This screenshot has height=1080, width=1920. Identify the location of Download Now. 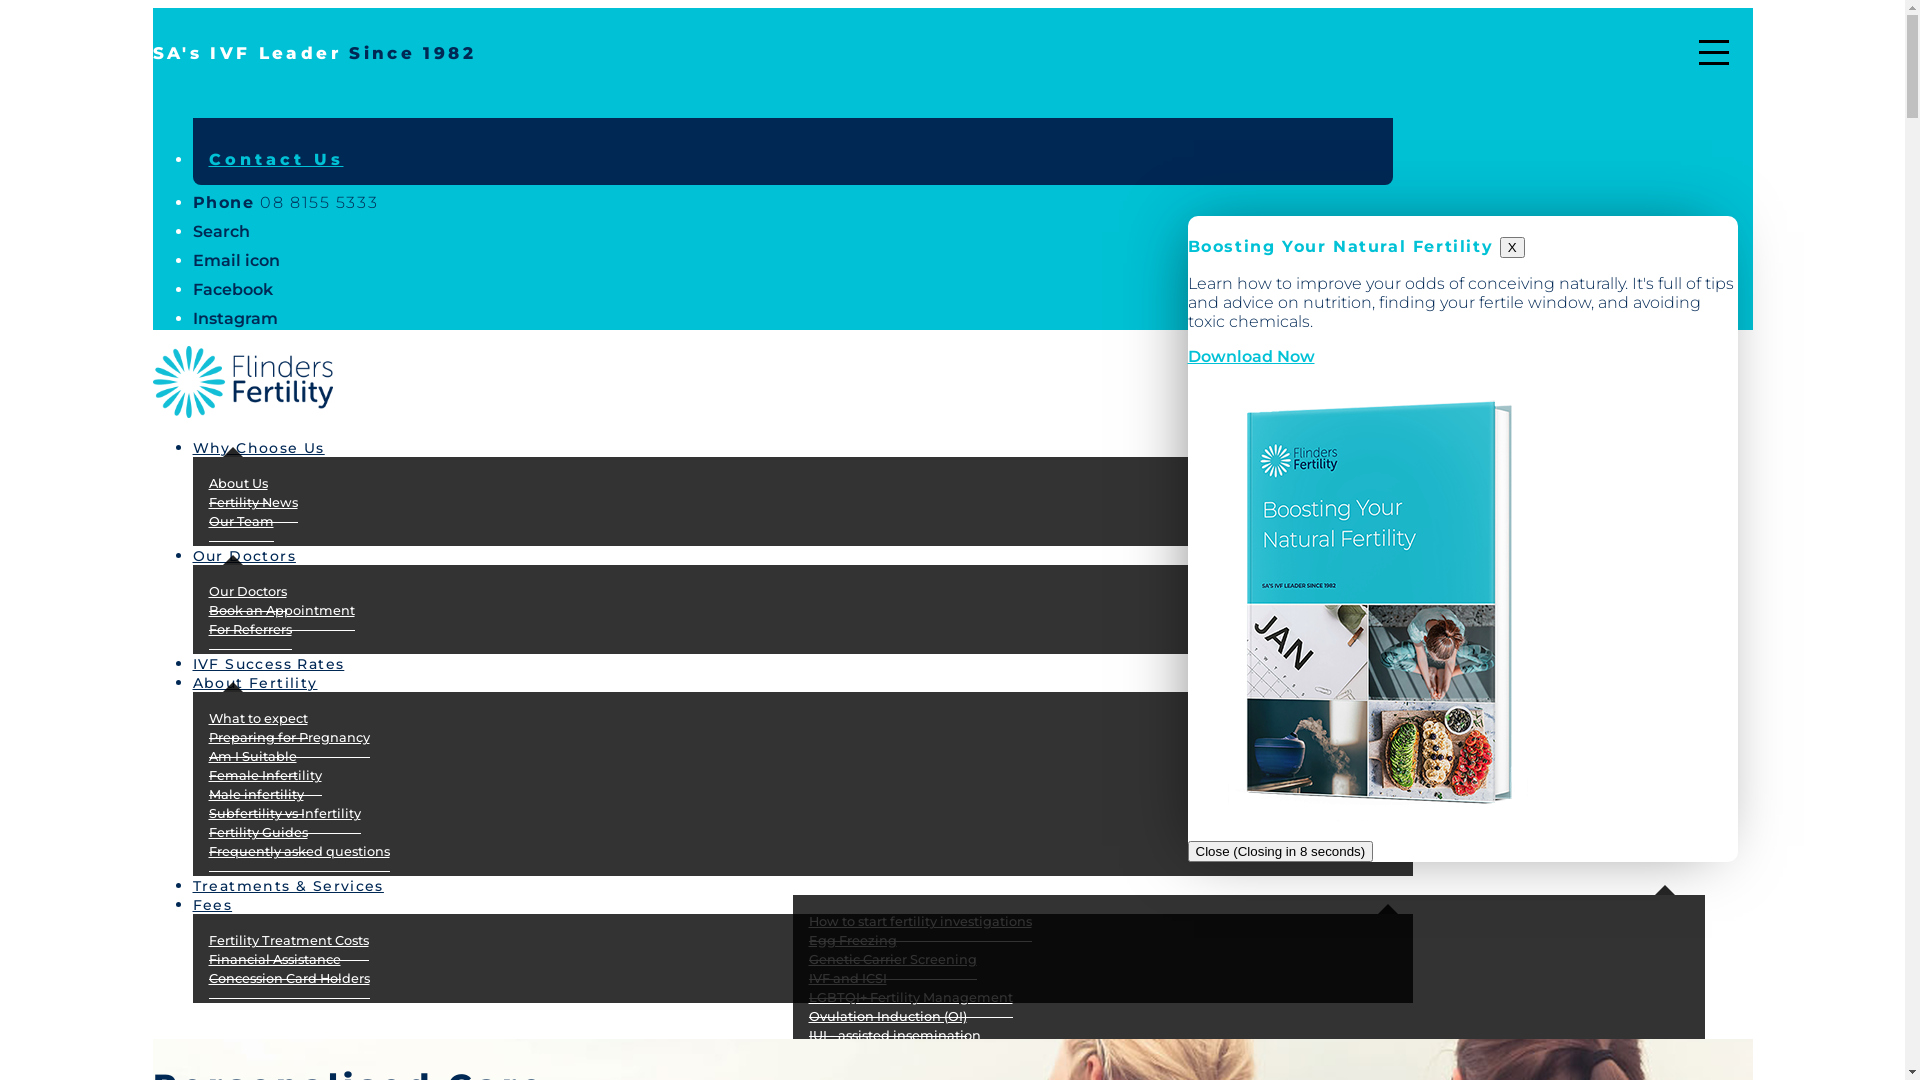
(1252, 356).